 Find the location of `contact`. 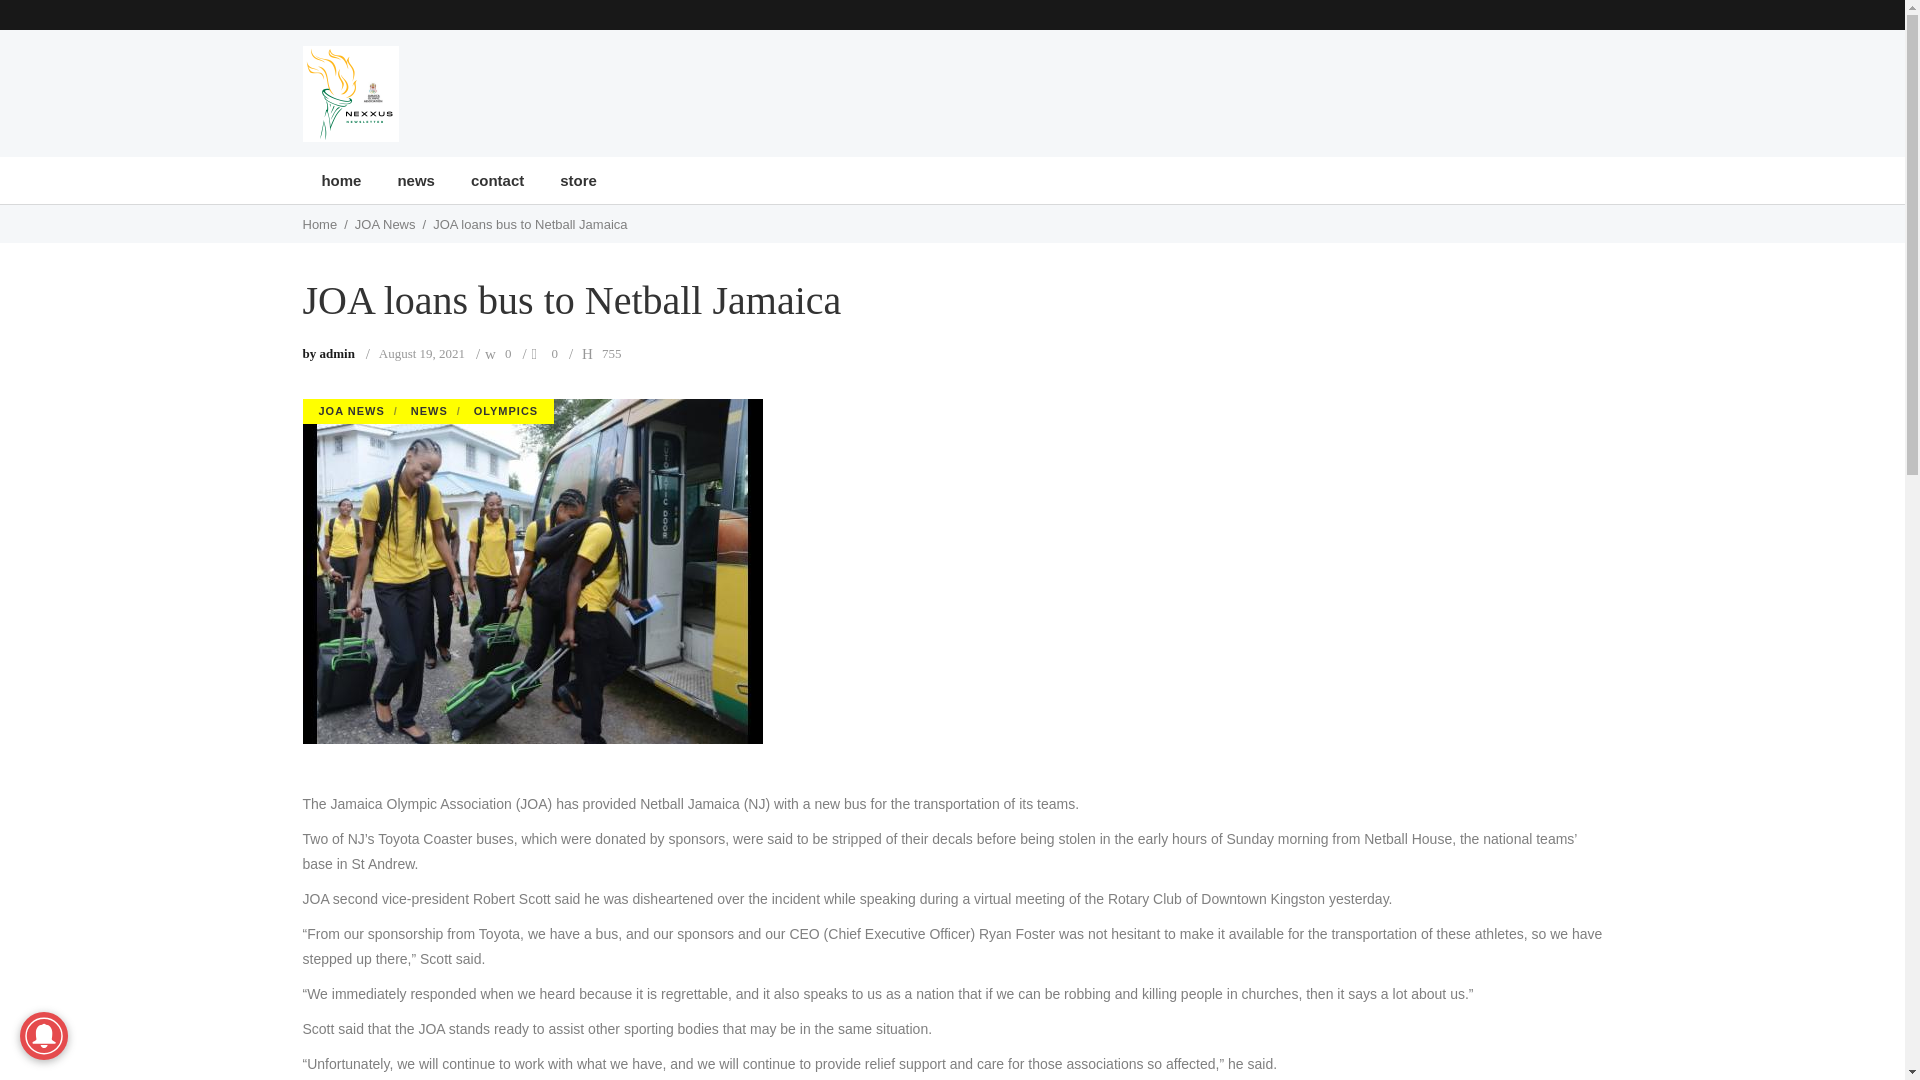

contact is located at coordinates (497, 180).